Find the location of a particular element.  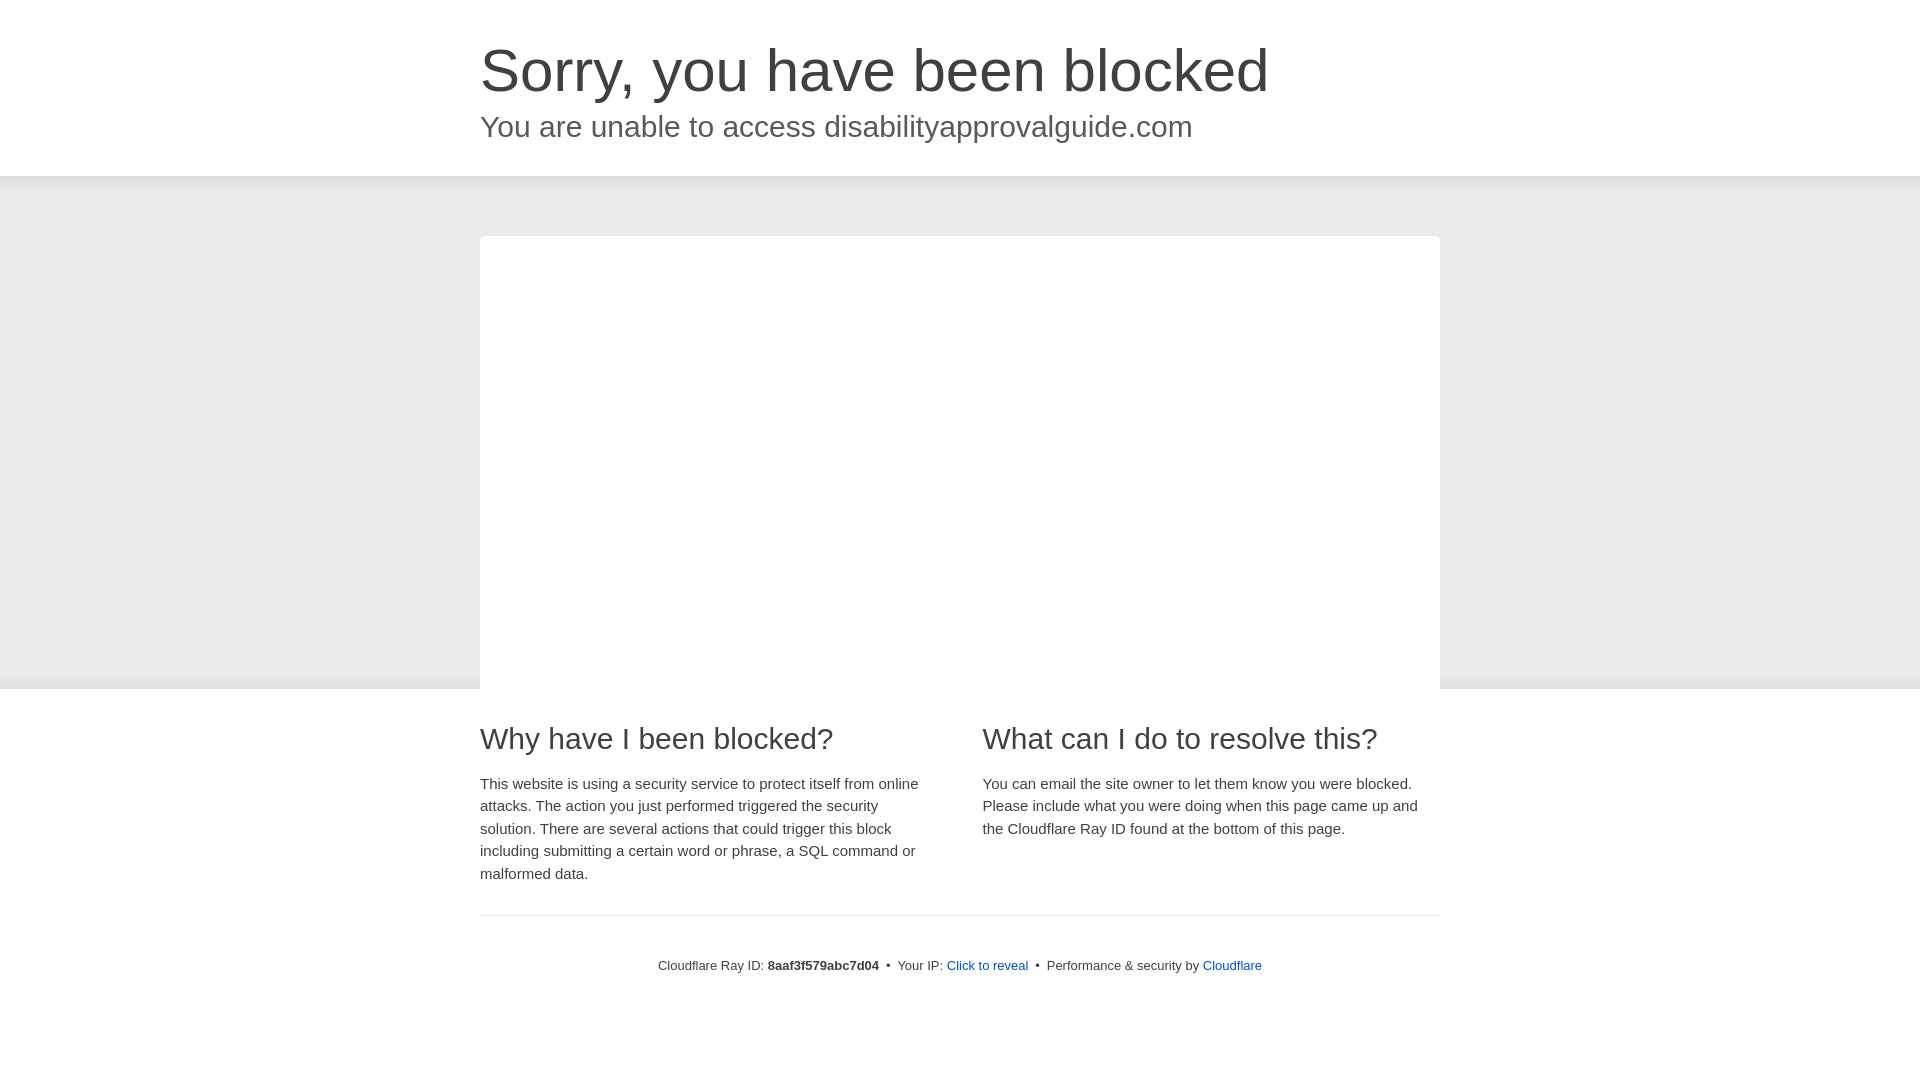

Click to reveal is located at coordinates (988, 966).